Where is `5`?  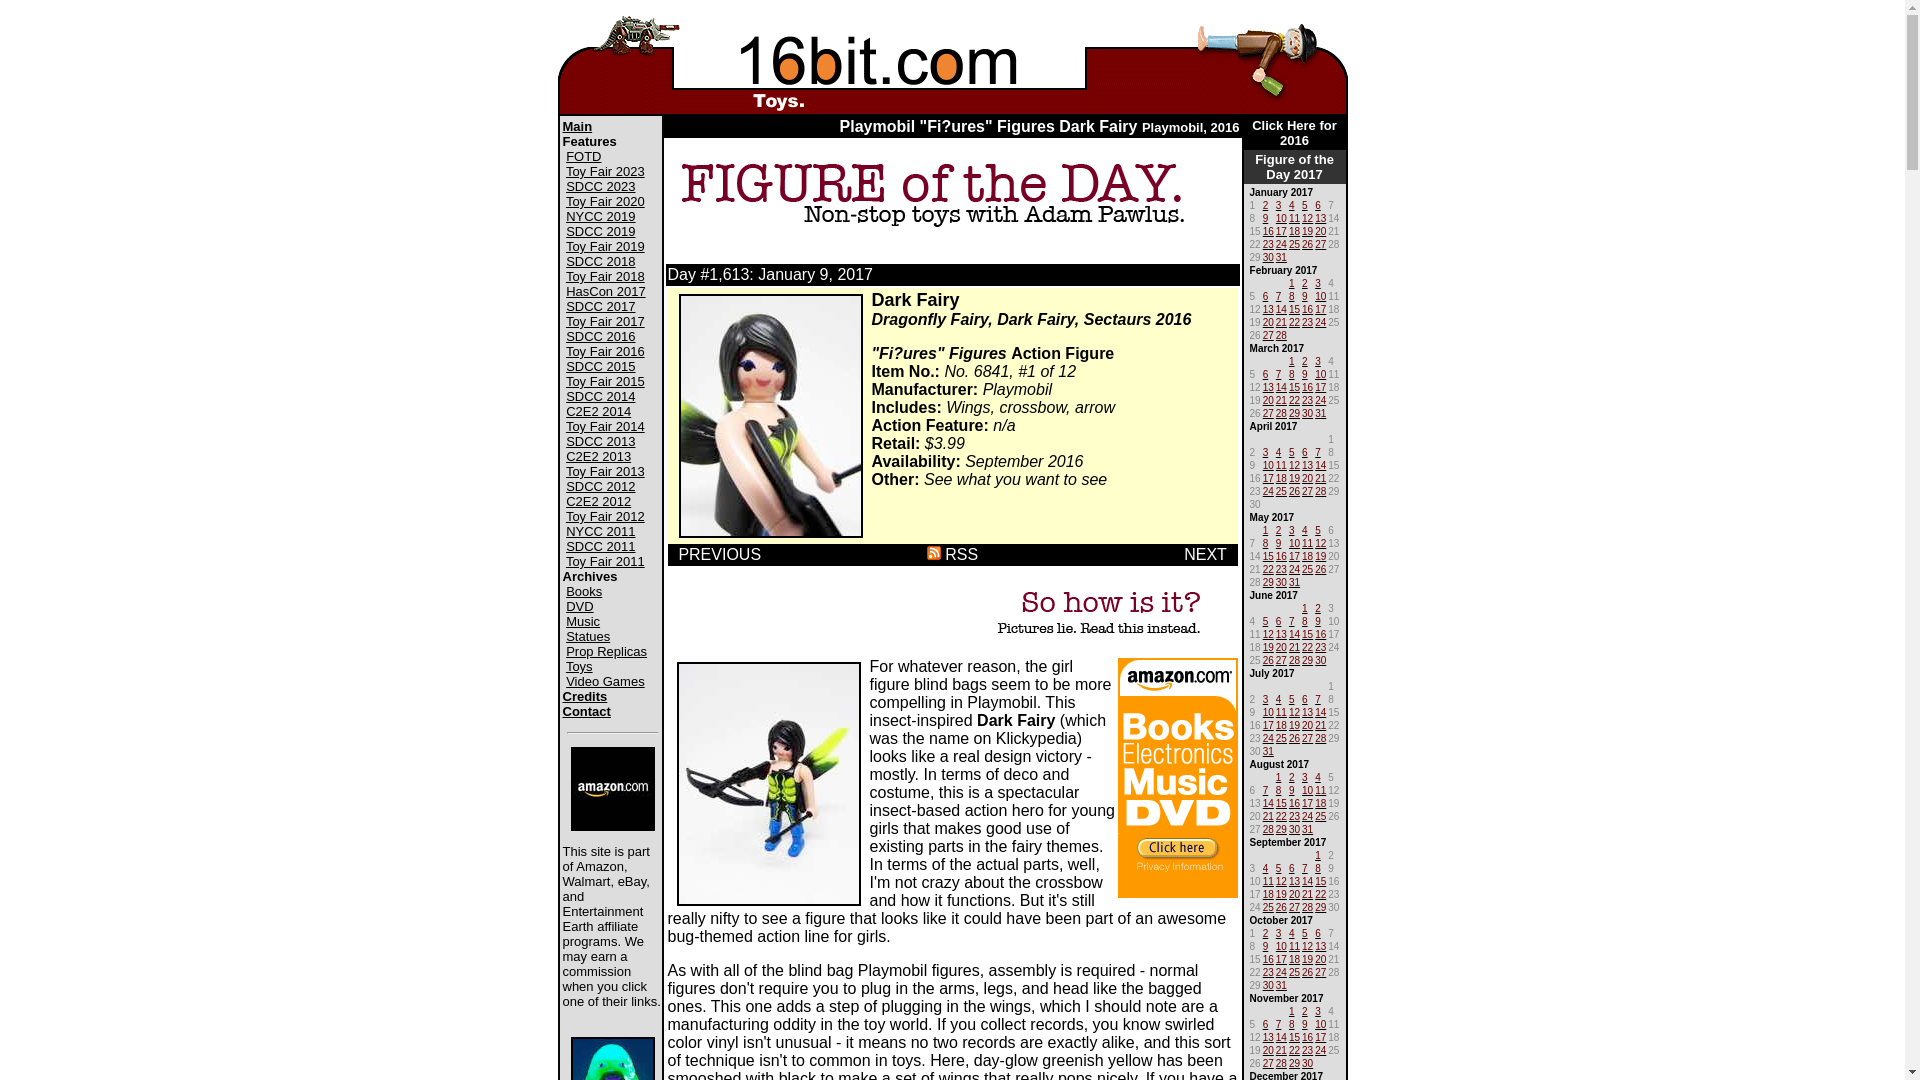 5 is located at coordinates (1292, 450).